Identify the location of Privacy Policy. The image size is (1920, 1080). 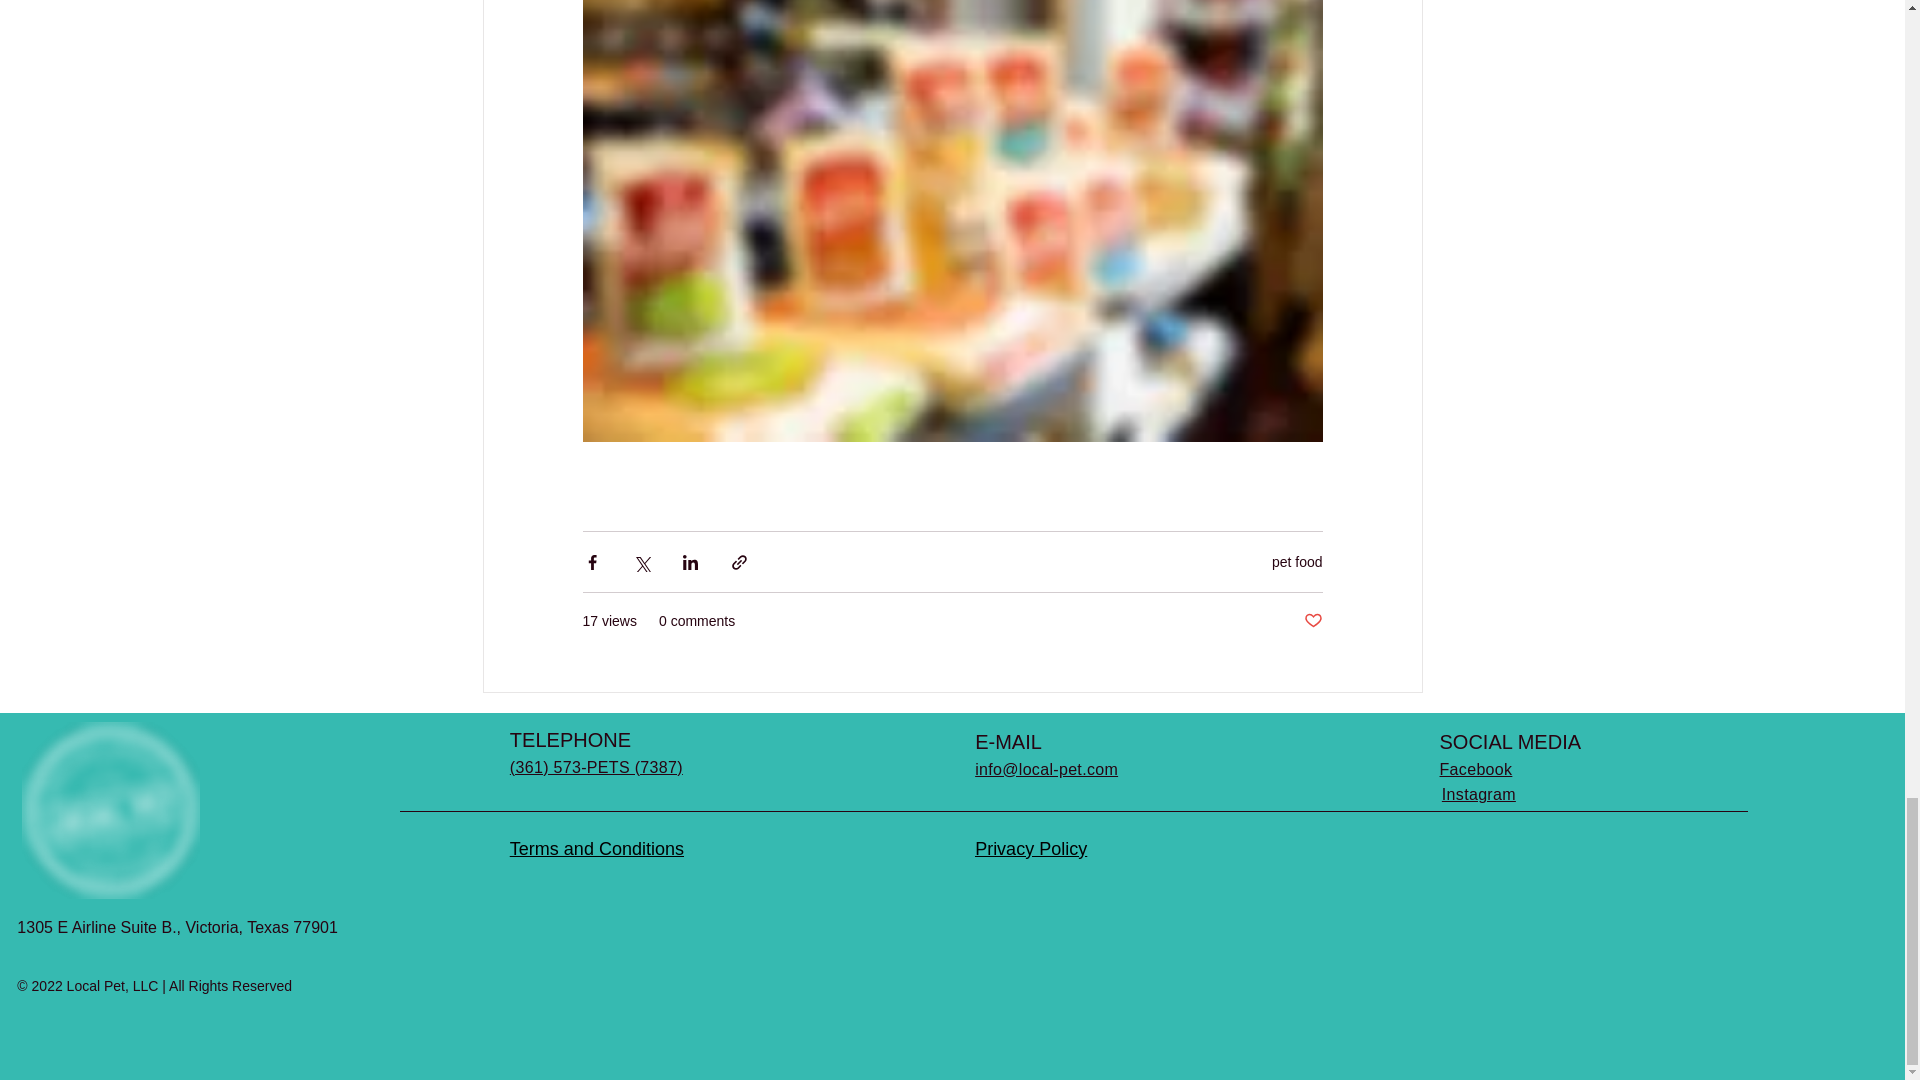
(1030, 848).